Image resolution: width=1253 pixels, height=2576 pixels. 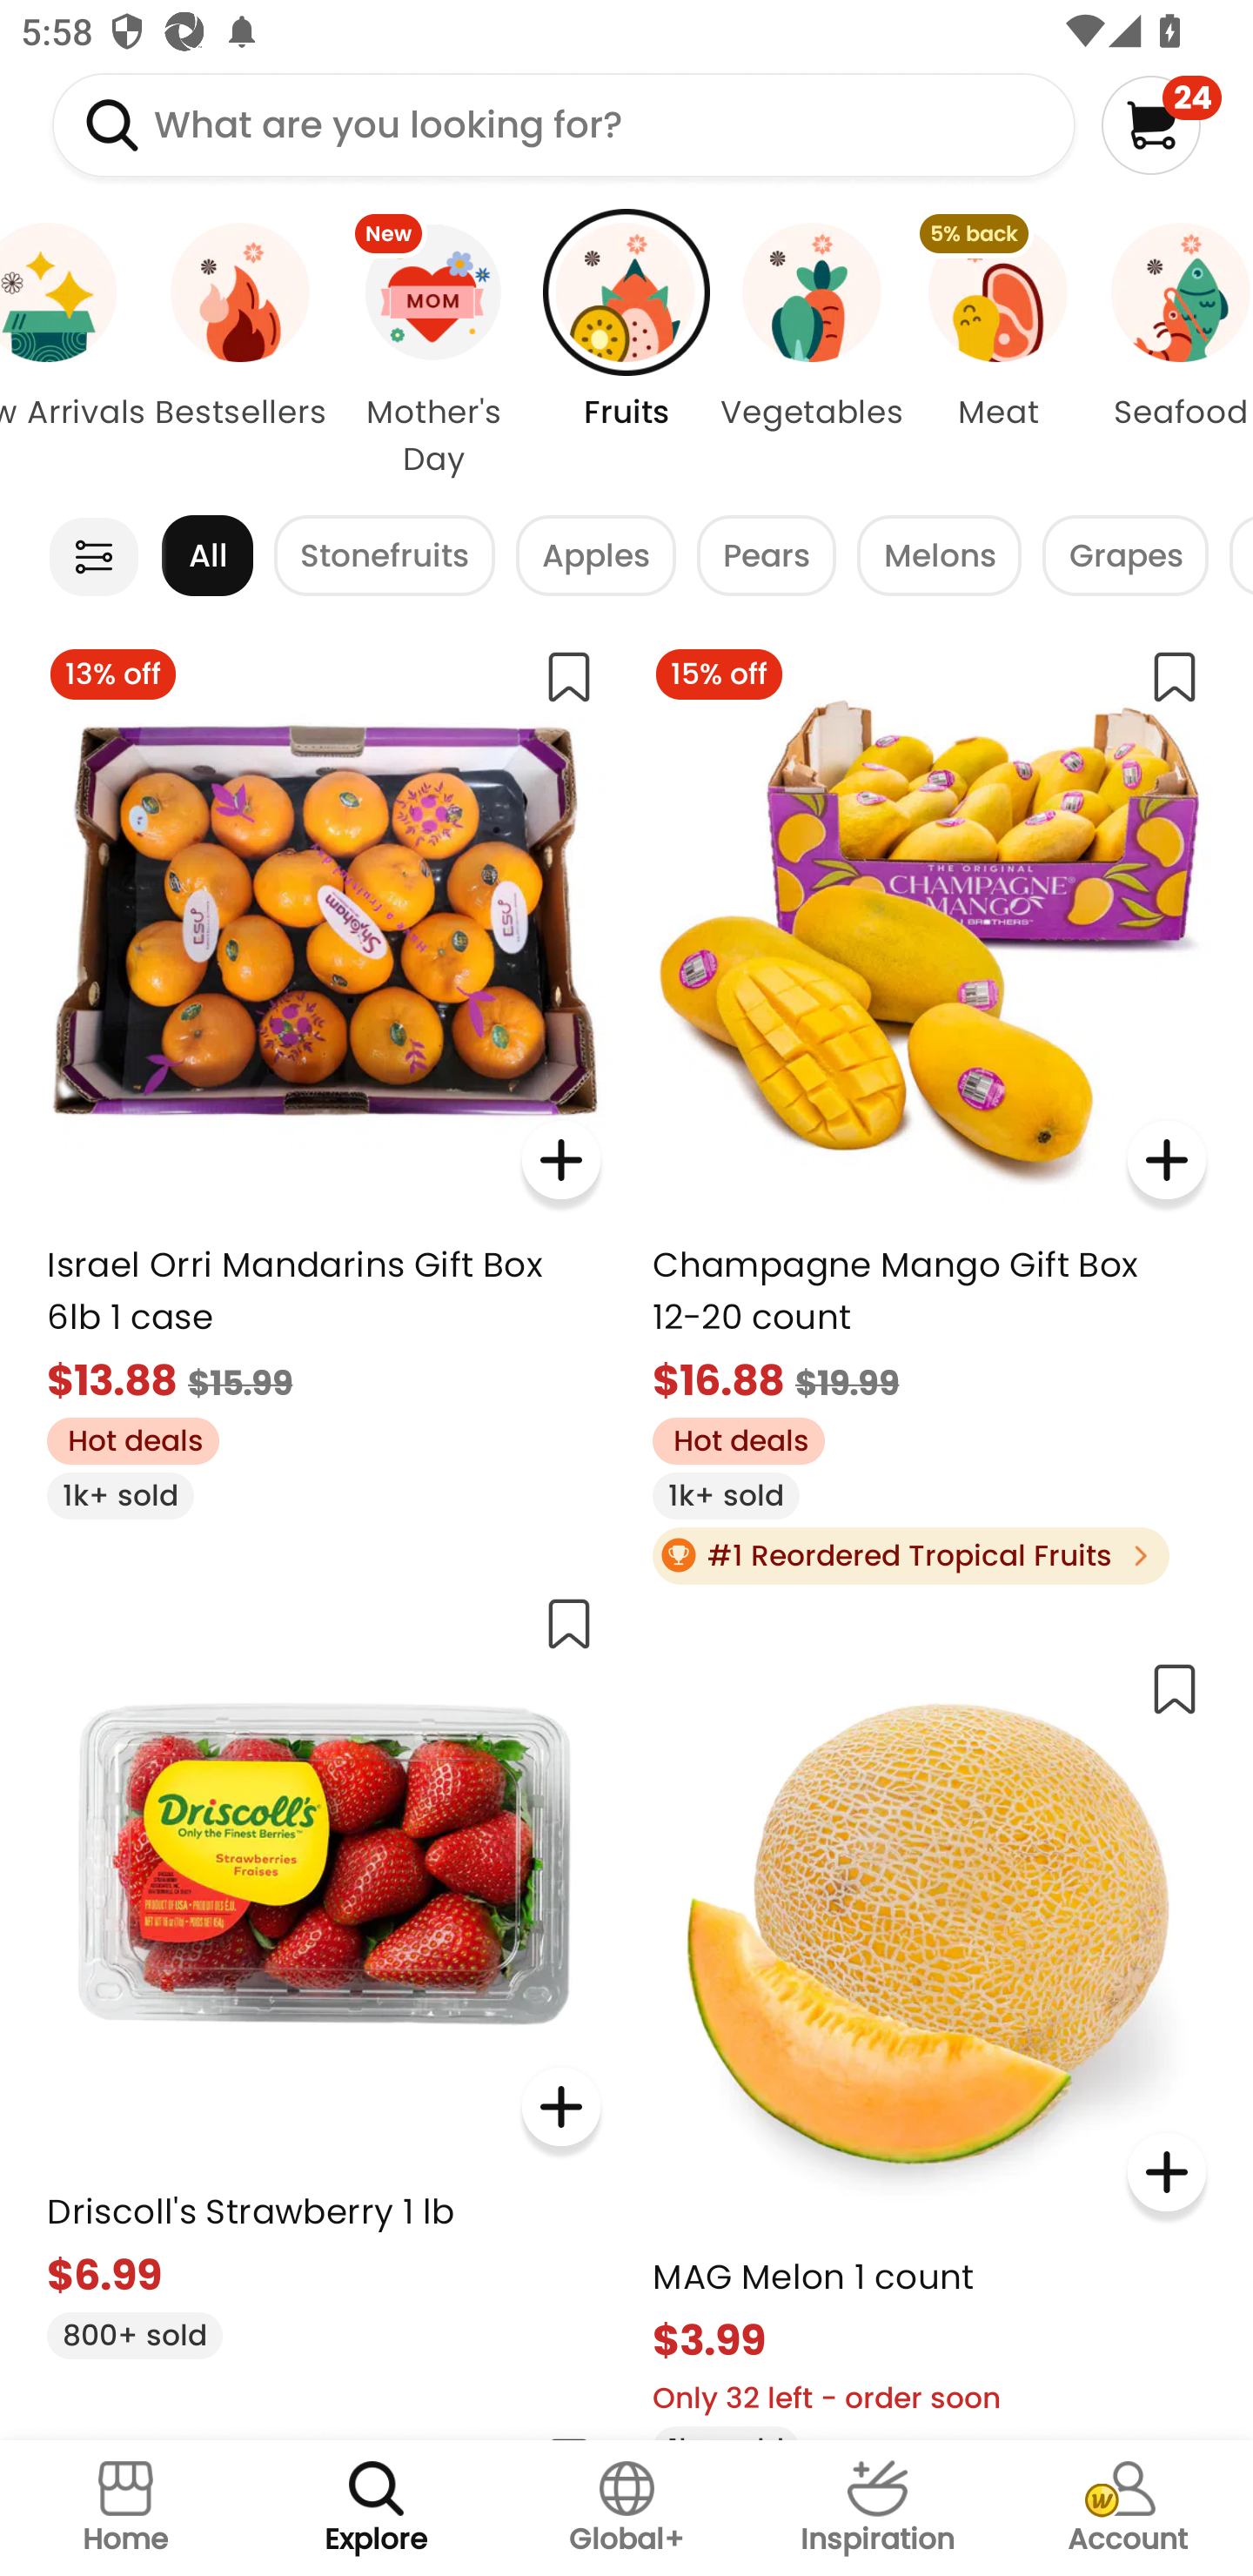 I want to click on All, so click(x=207, y=555).